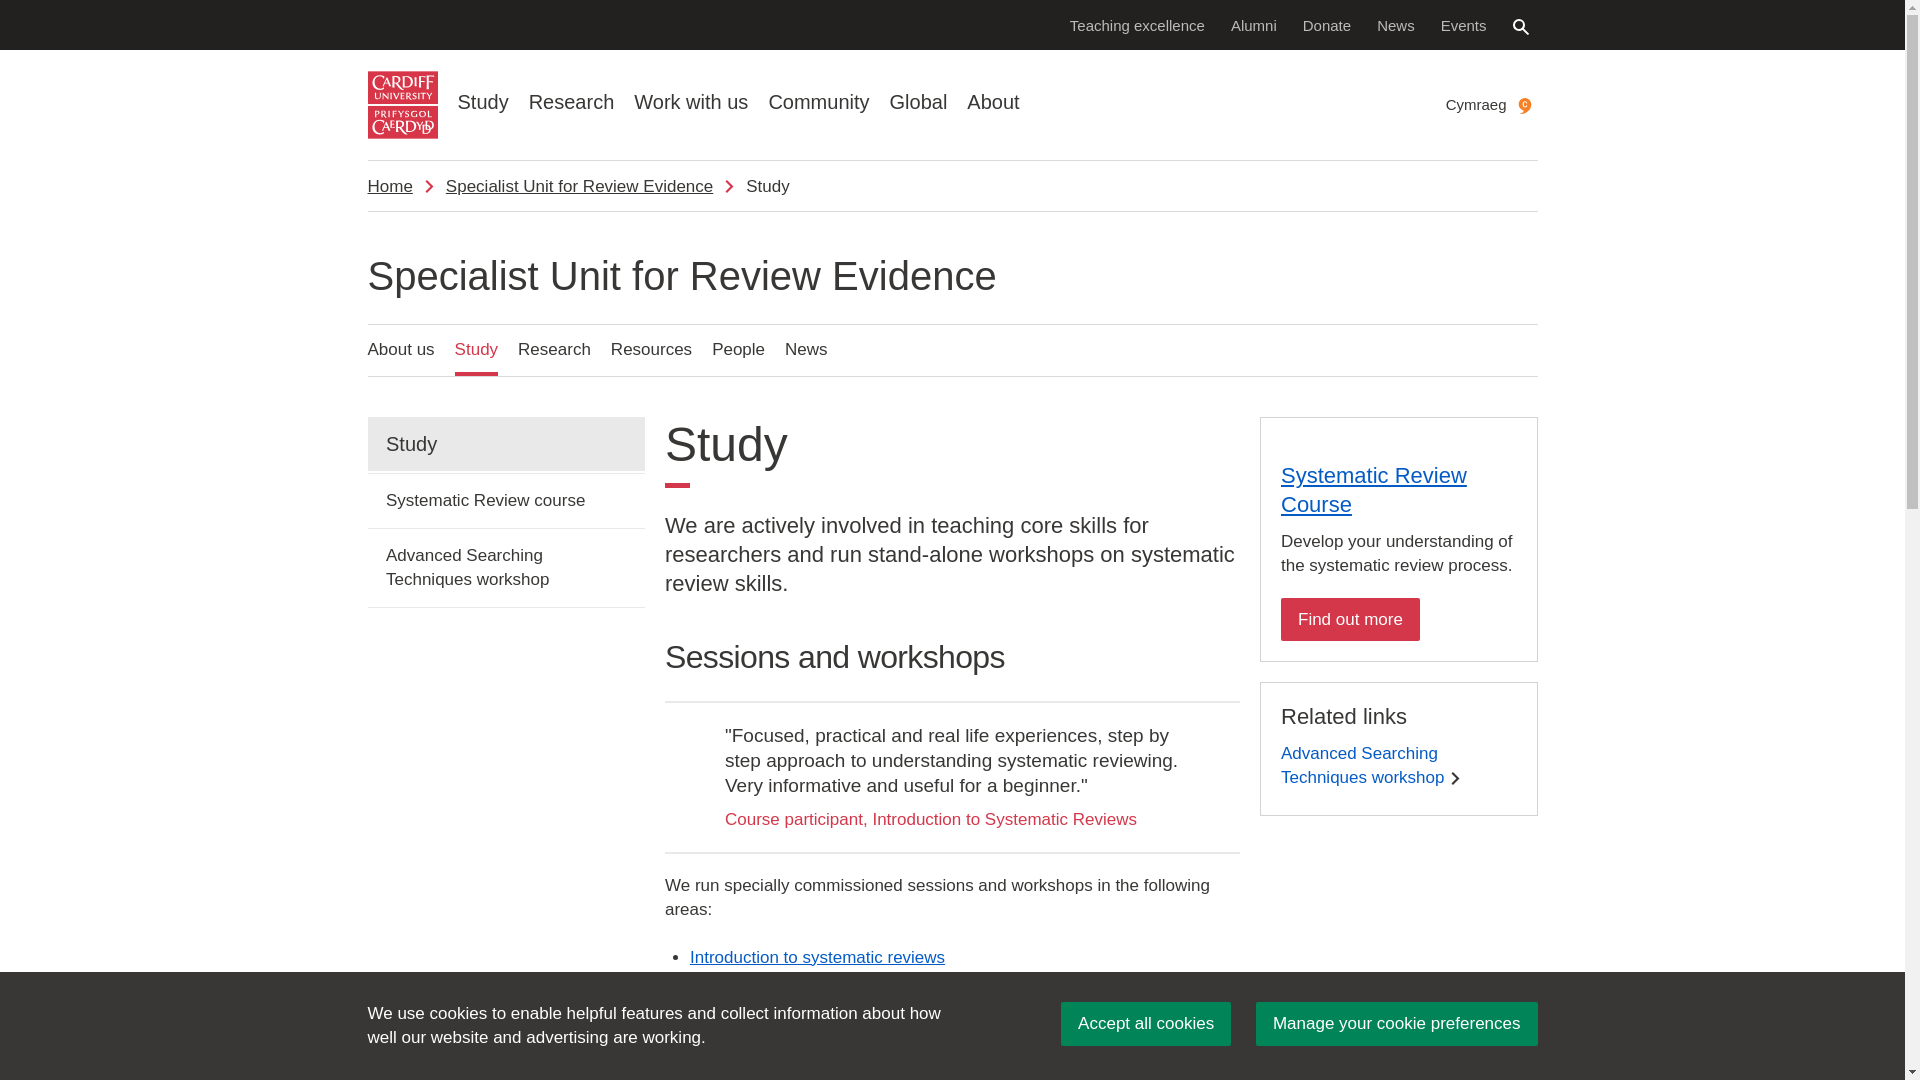  What do you see at coordinates (1524, 106) in the screenshot?
I see `cymraeg` at bounding box center [1524, 106].